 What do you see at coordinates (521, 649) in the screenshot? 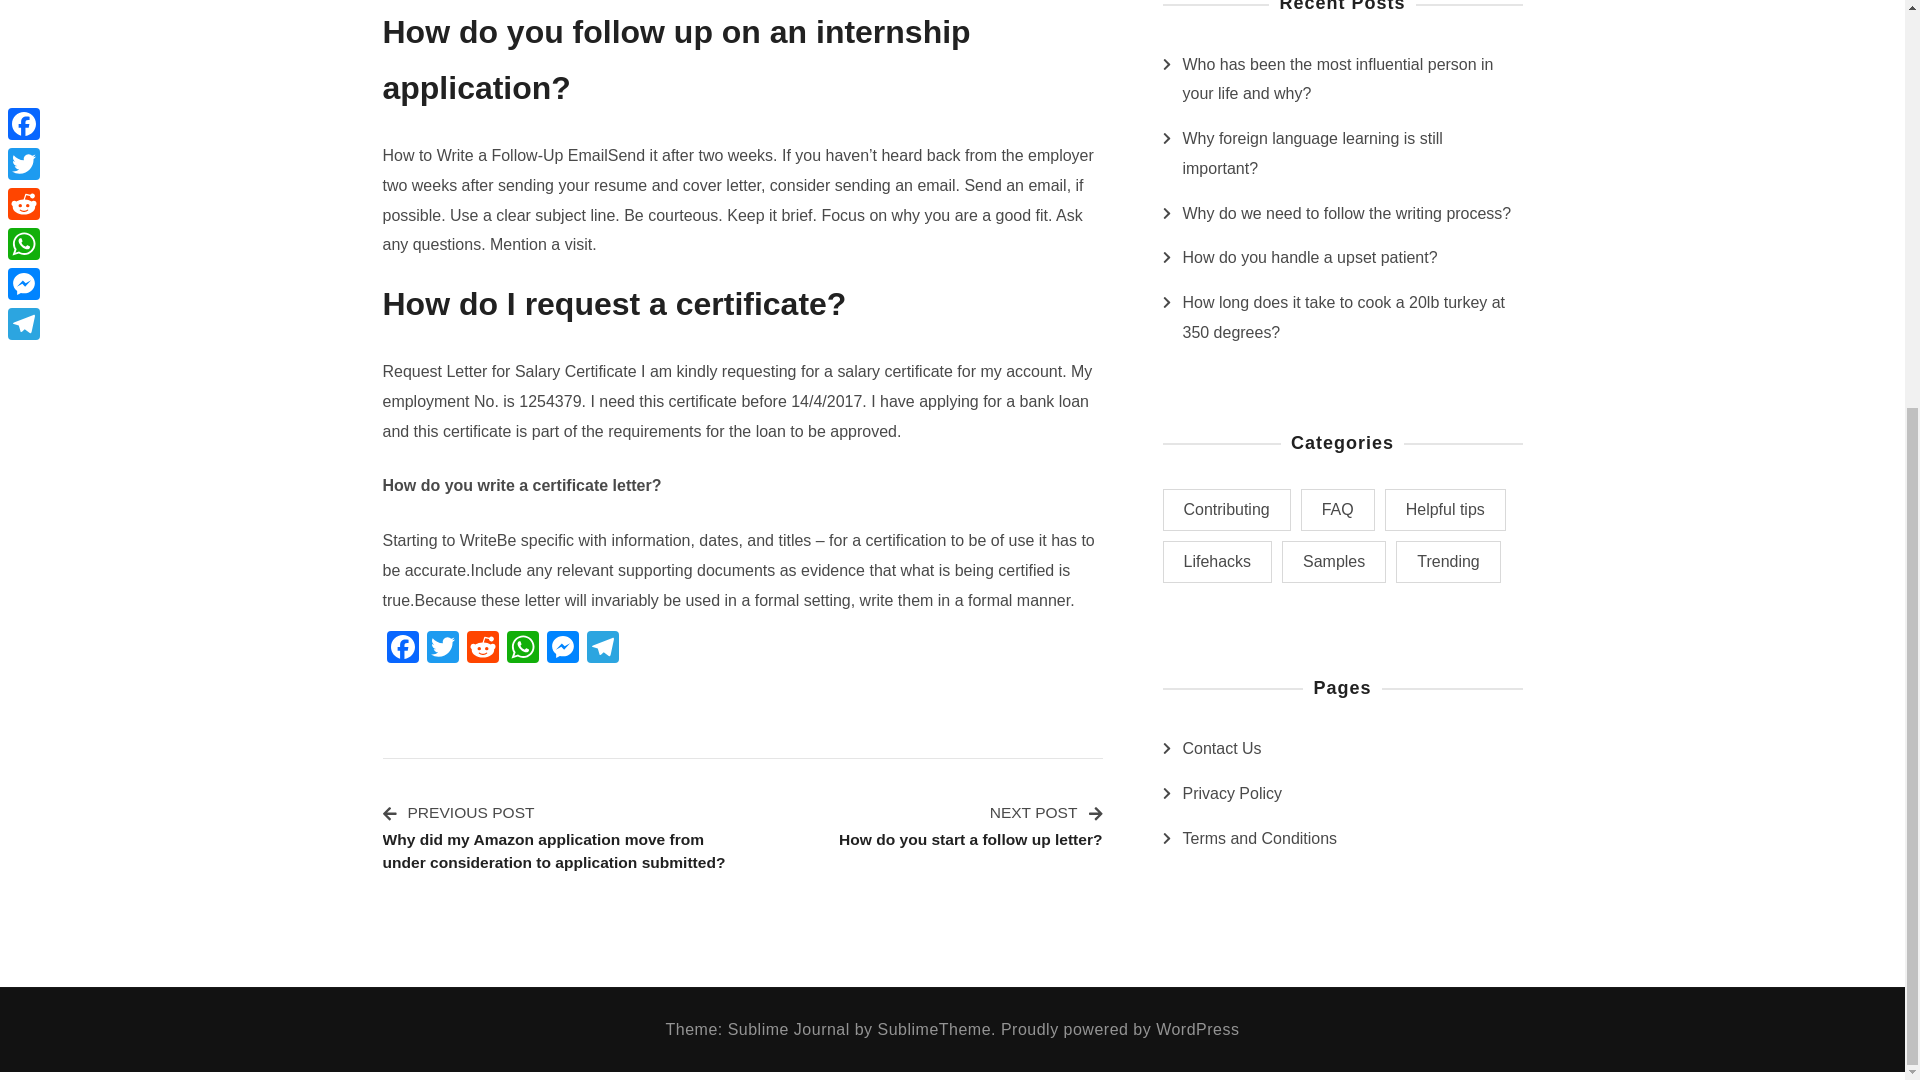
I see `WhatsApp` at bounding box center [521, 649].